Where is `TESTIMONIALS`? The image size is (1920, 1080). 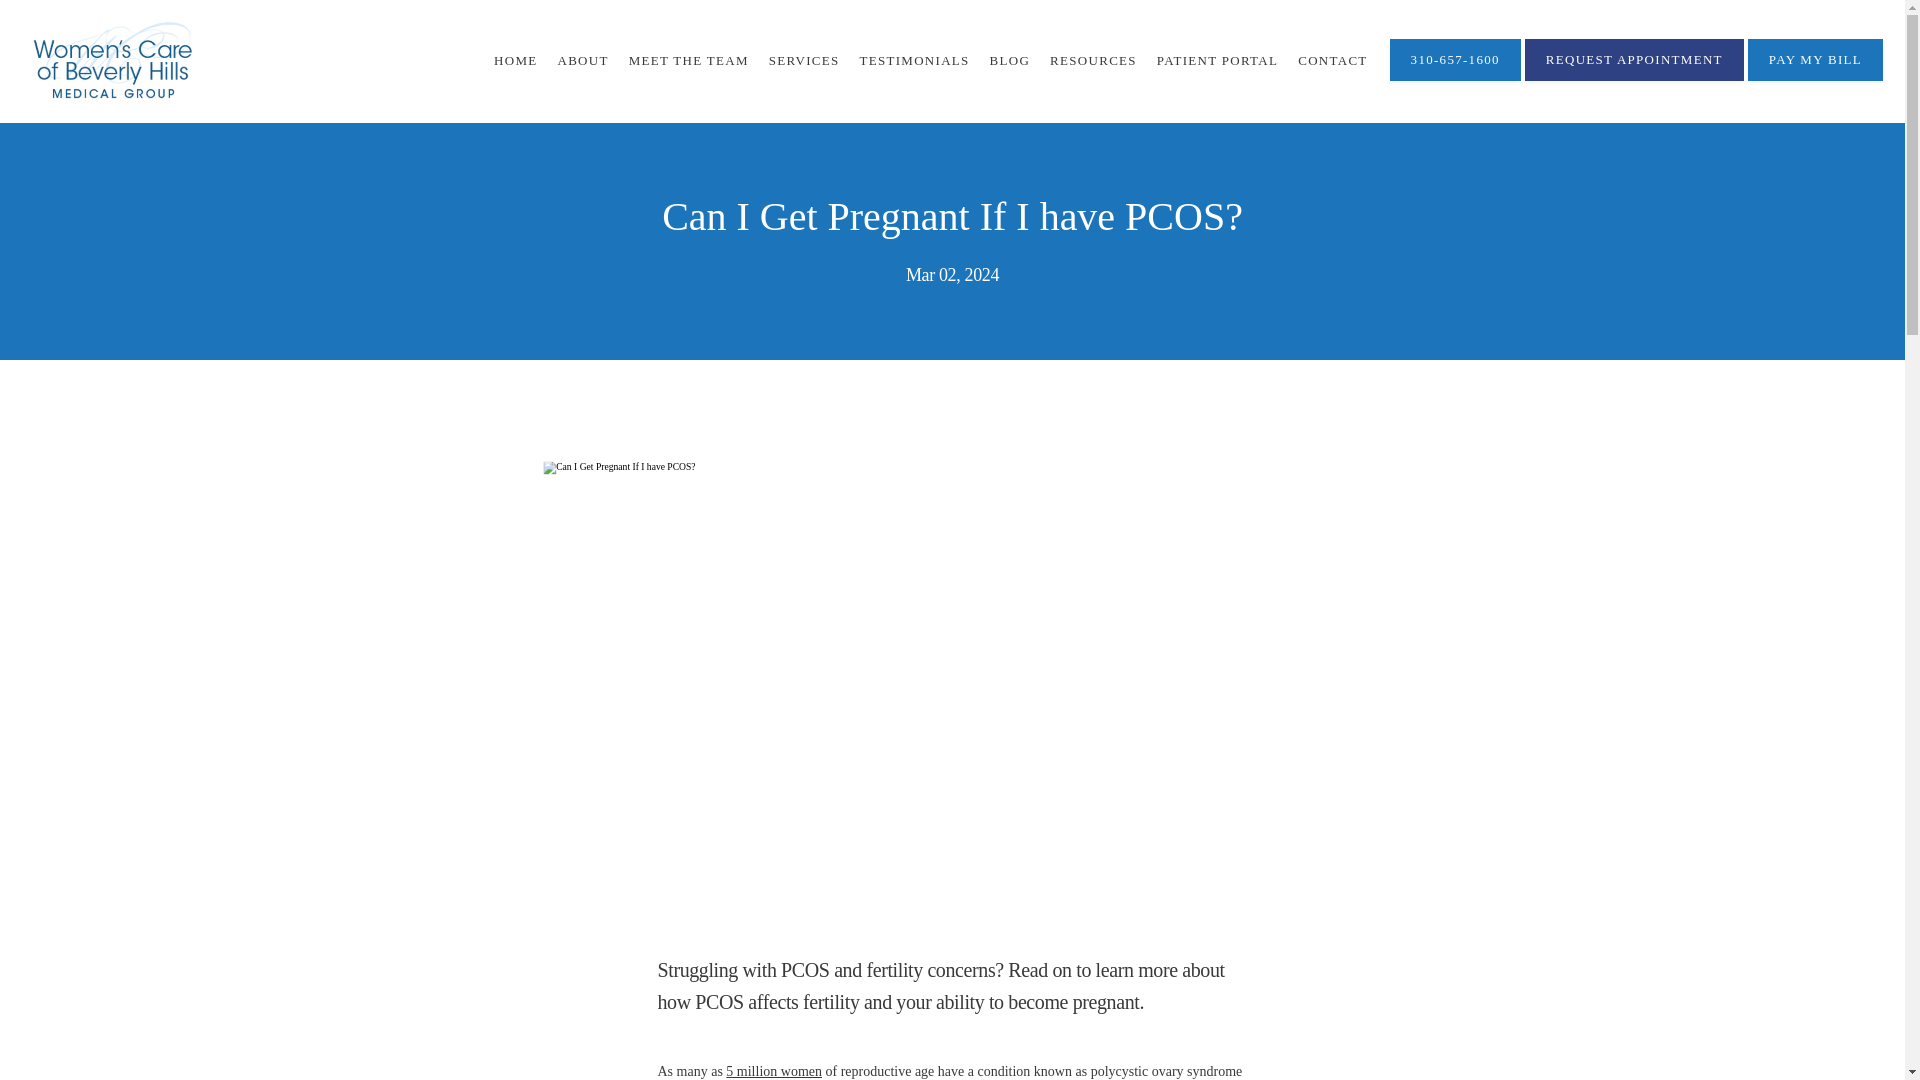 TESTIMONIALS is located at coordinates (914, 60).